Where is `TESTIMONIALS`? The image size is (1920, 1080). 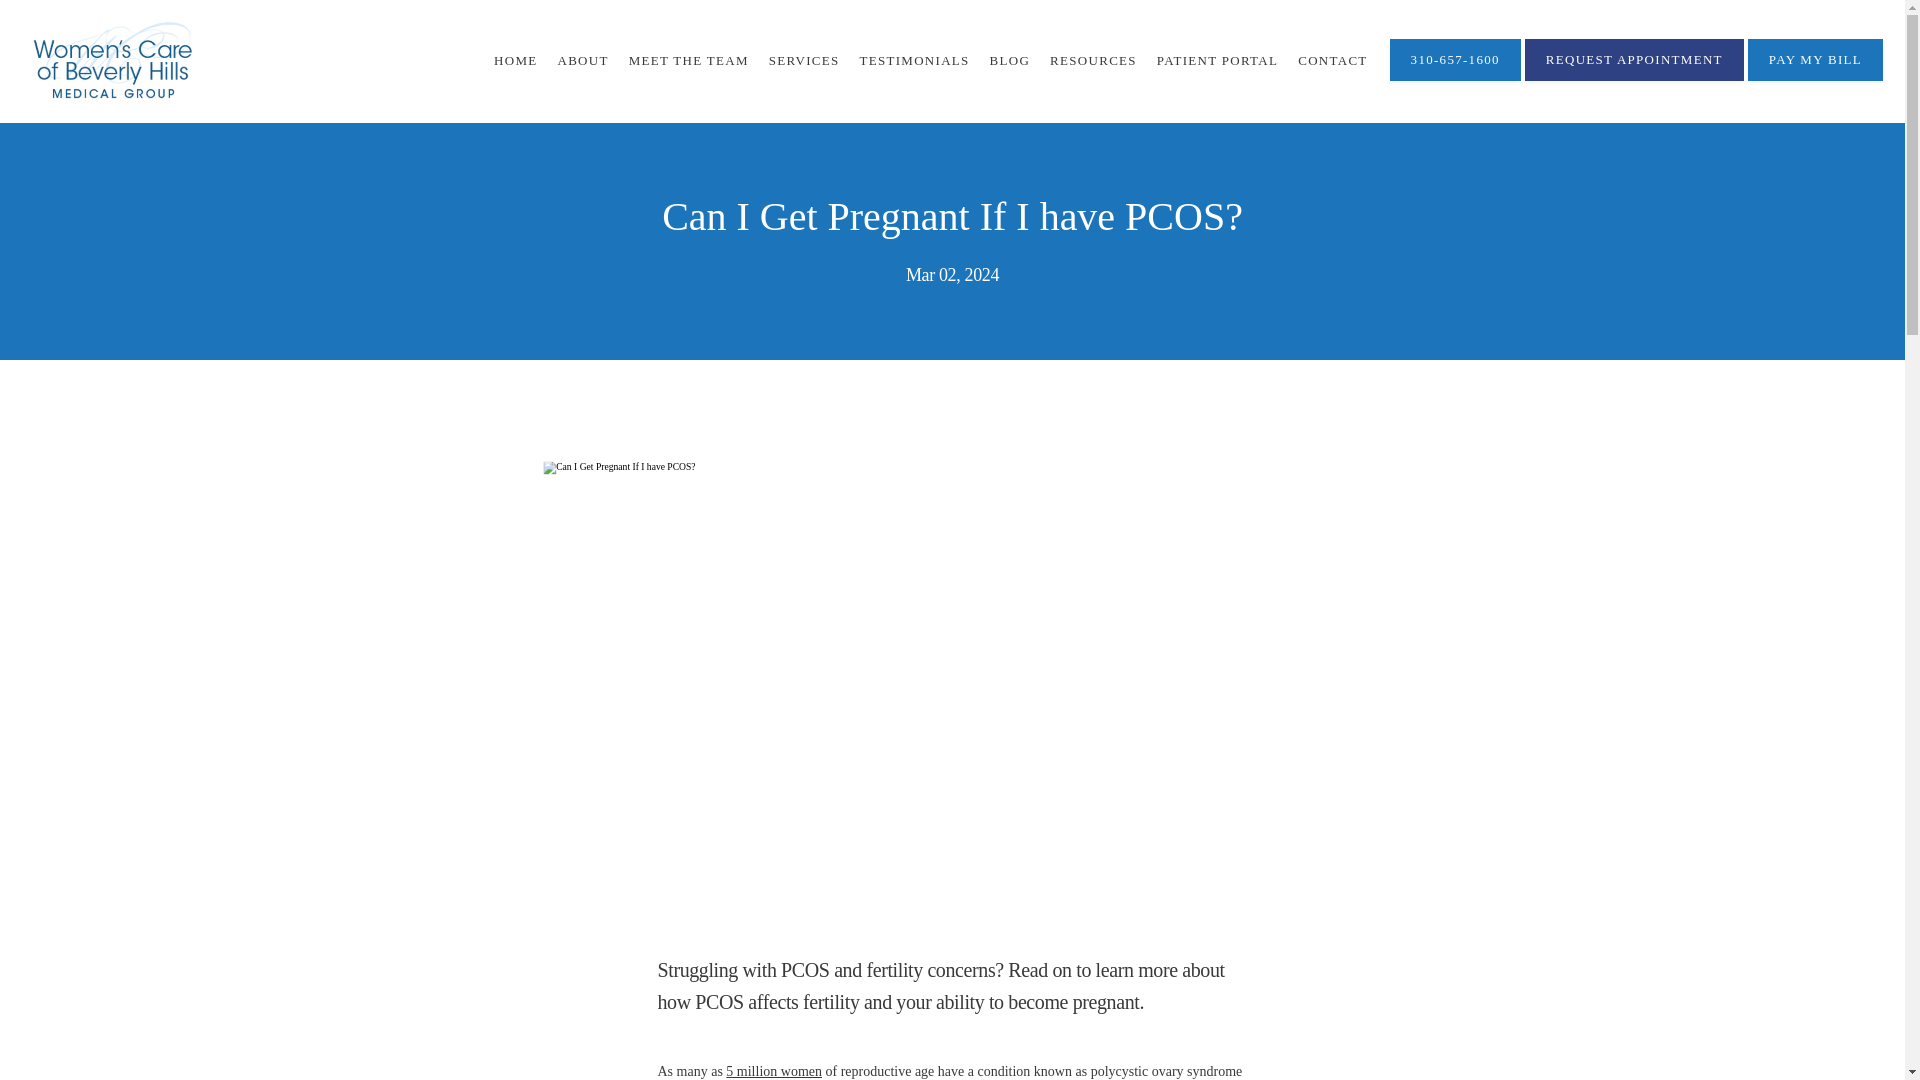 TESTIMONIALS is located at coordinates (914, 60).